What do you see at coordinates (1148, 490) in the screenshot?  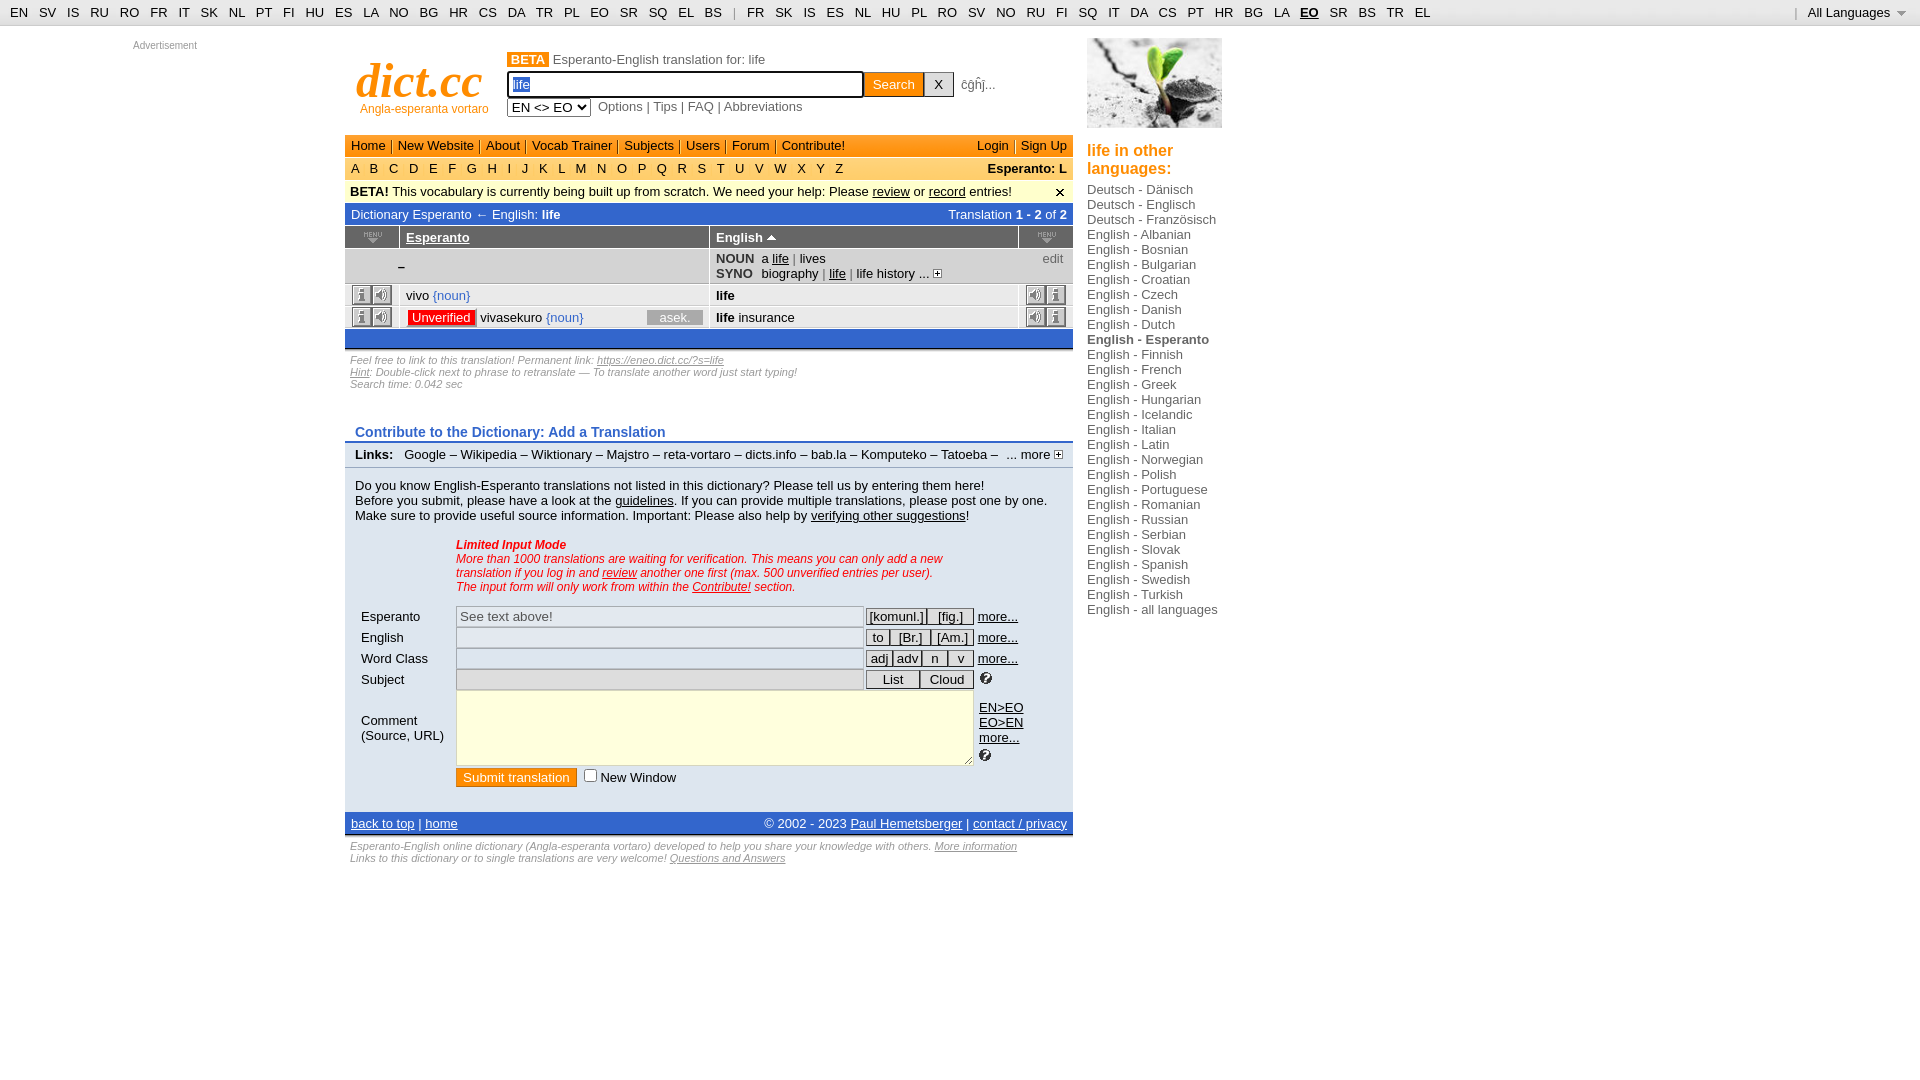 I see `English - Portuguese` at bounding box center [1148, 490].